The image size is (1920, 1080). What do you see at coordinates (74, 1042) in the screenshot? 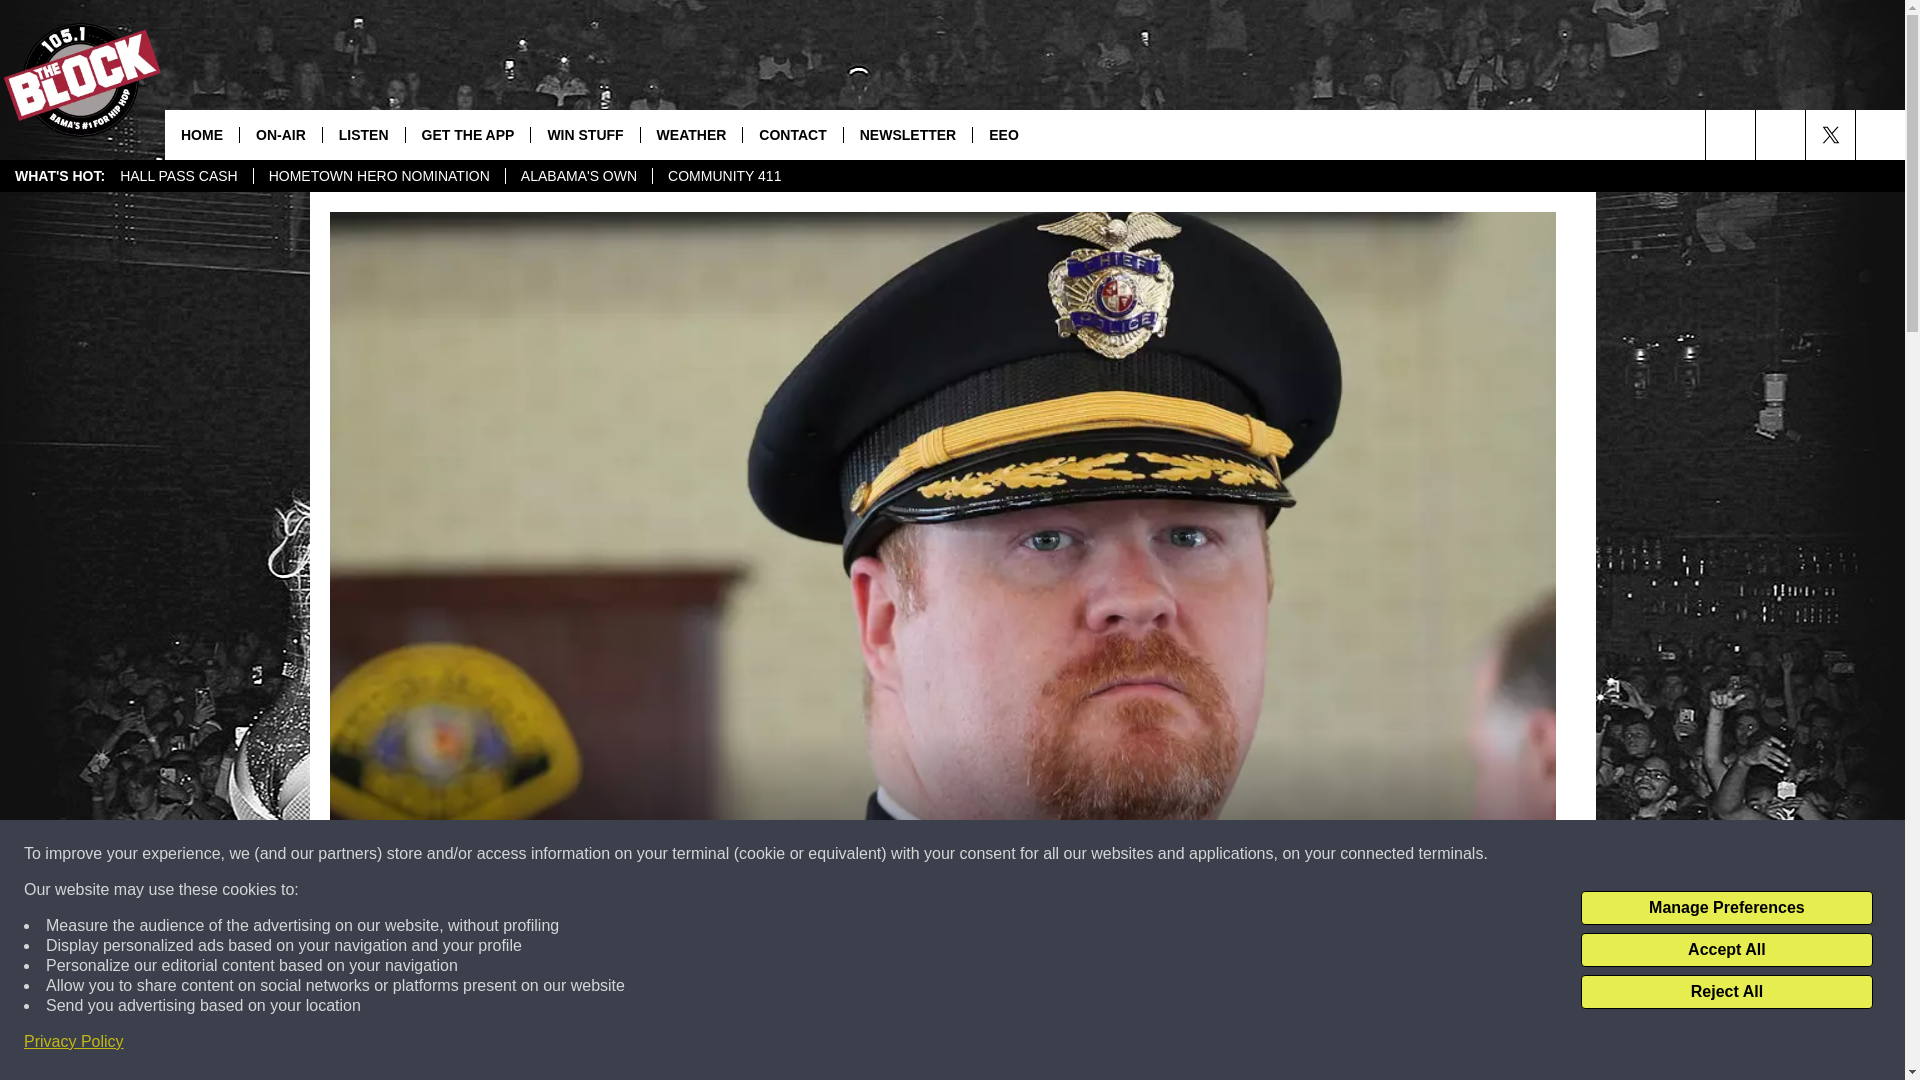
I see `Privacy Policy` at bounding box center [74, 1042].